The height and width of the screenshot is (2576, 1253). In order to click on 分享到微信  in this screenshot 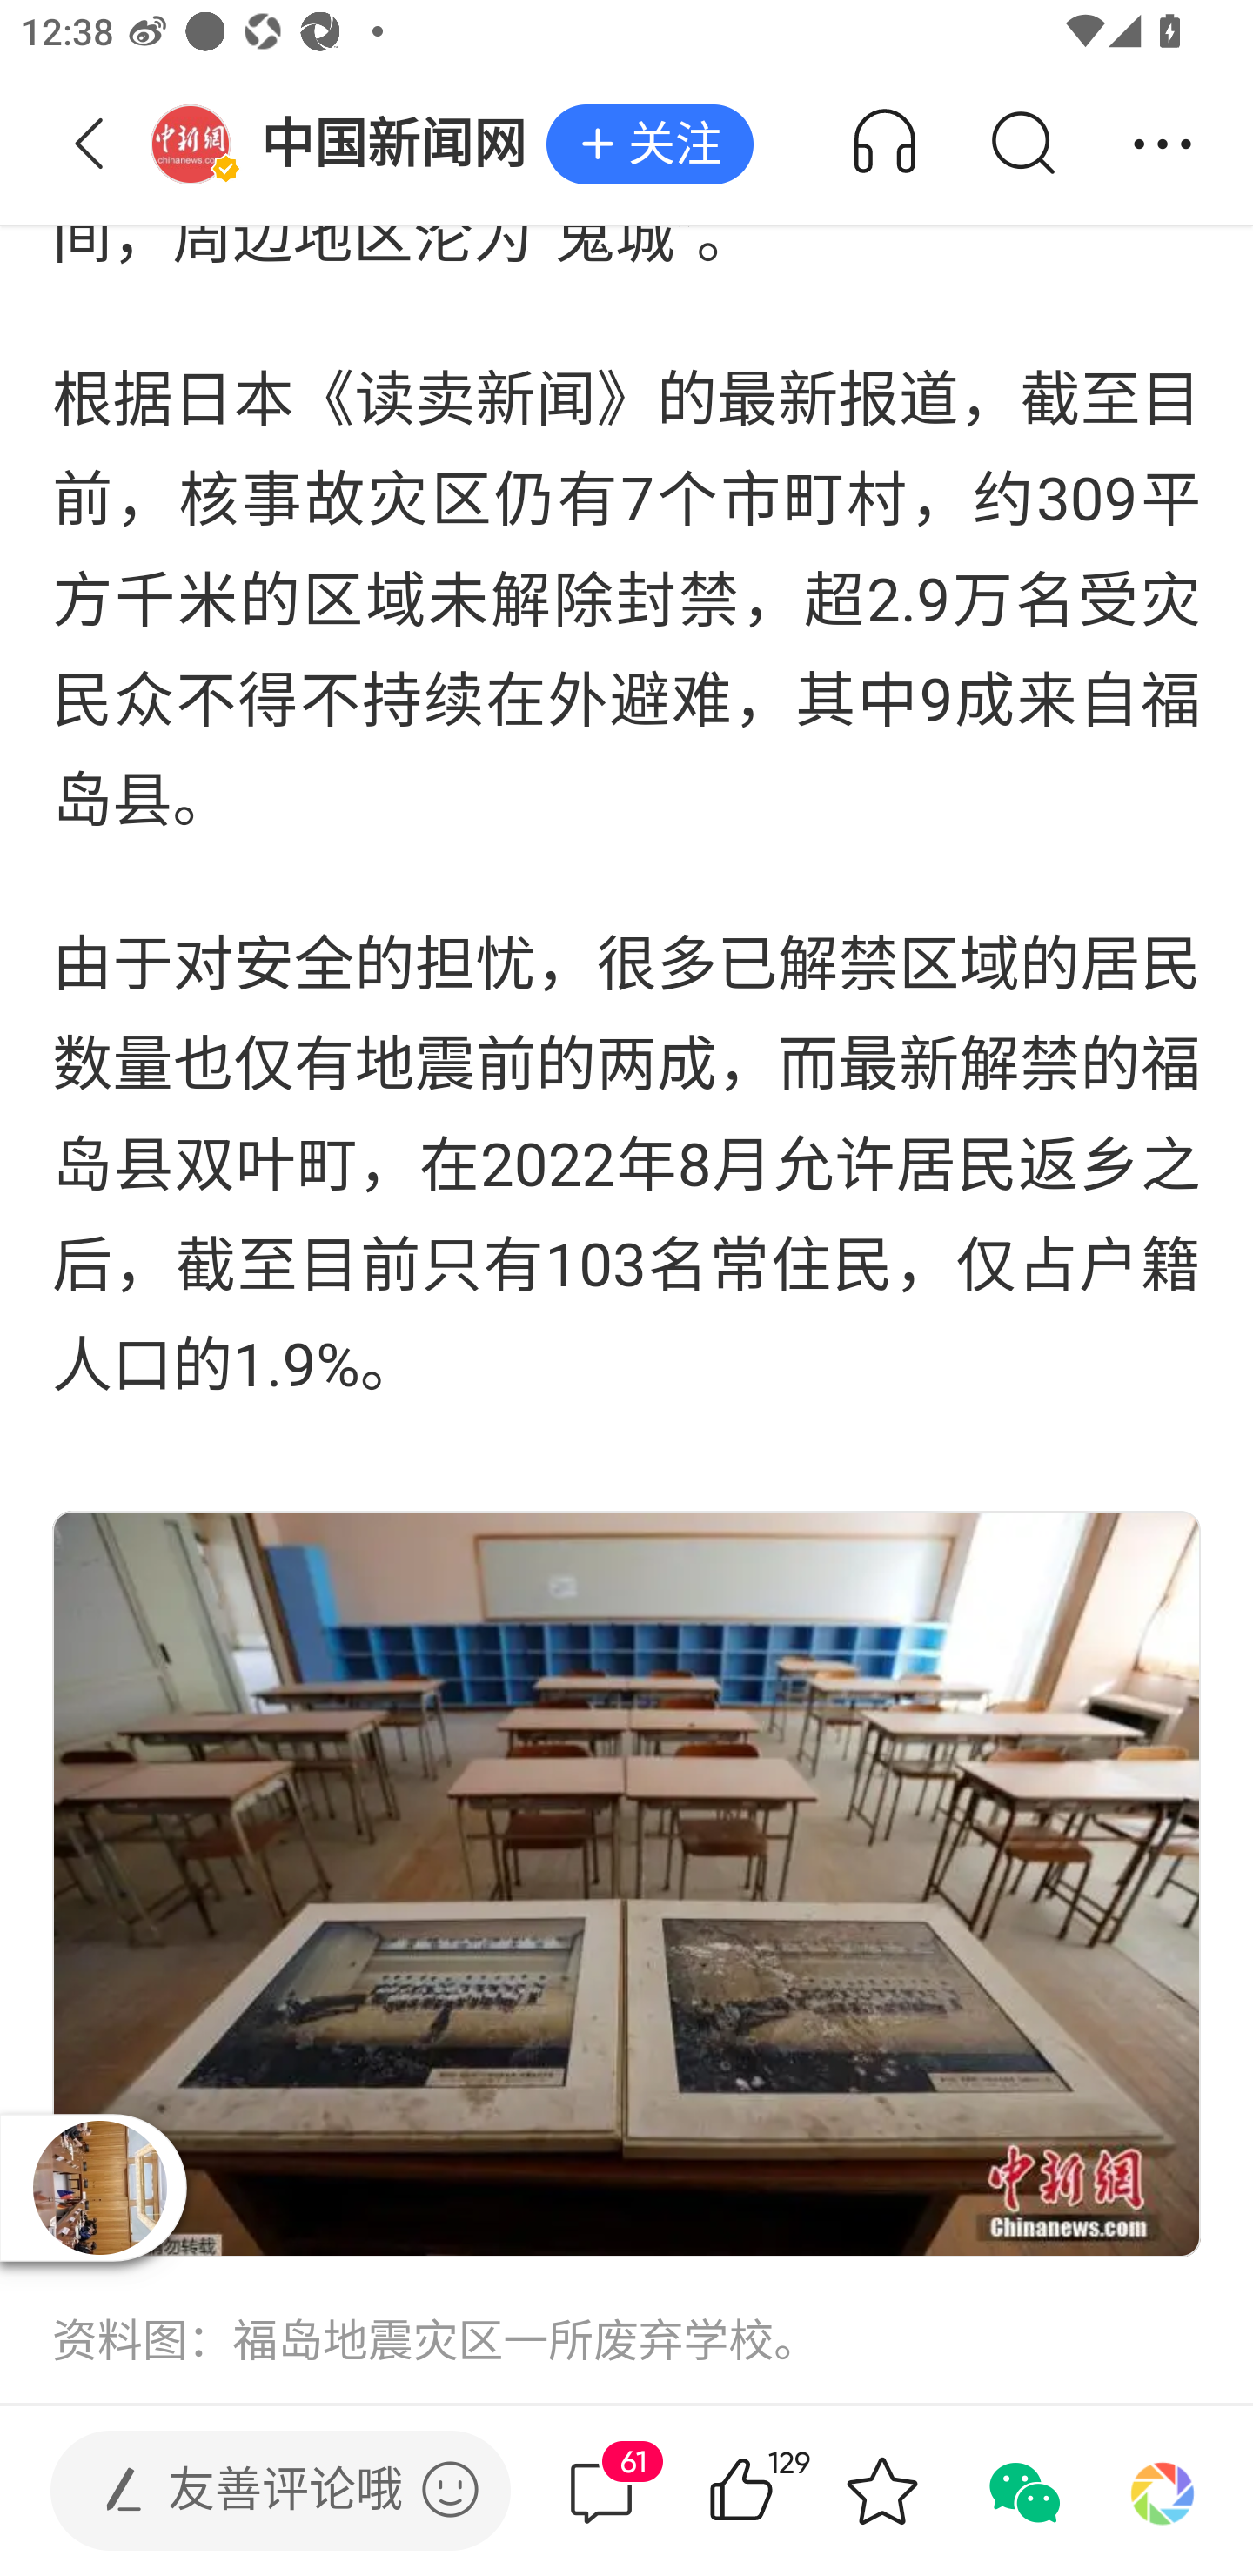, I will do `click(1022, 2491)`.